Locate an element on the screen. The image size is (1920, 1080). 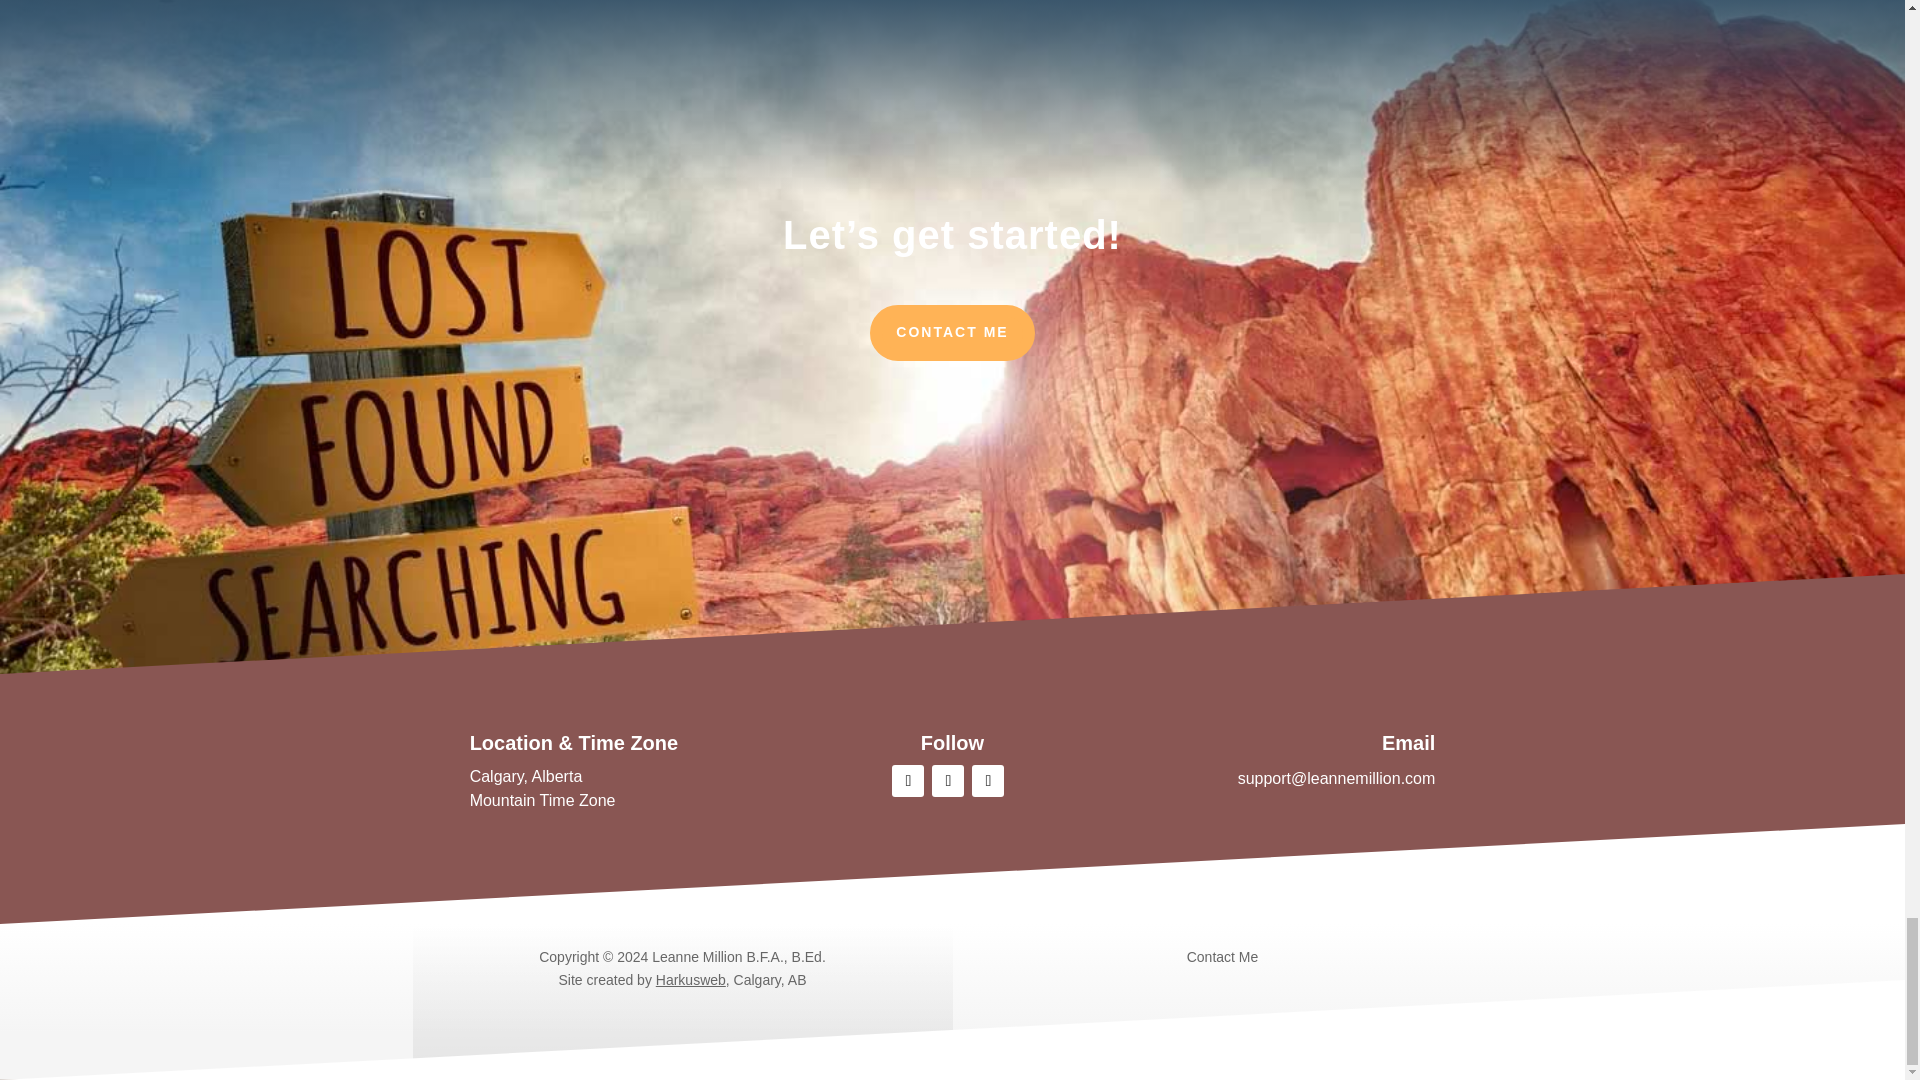
Harkusweb is located at coordinates (690, 980).